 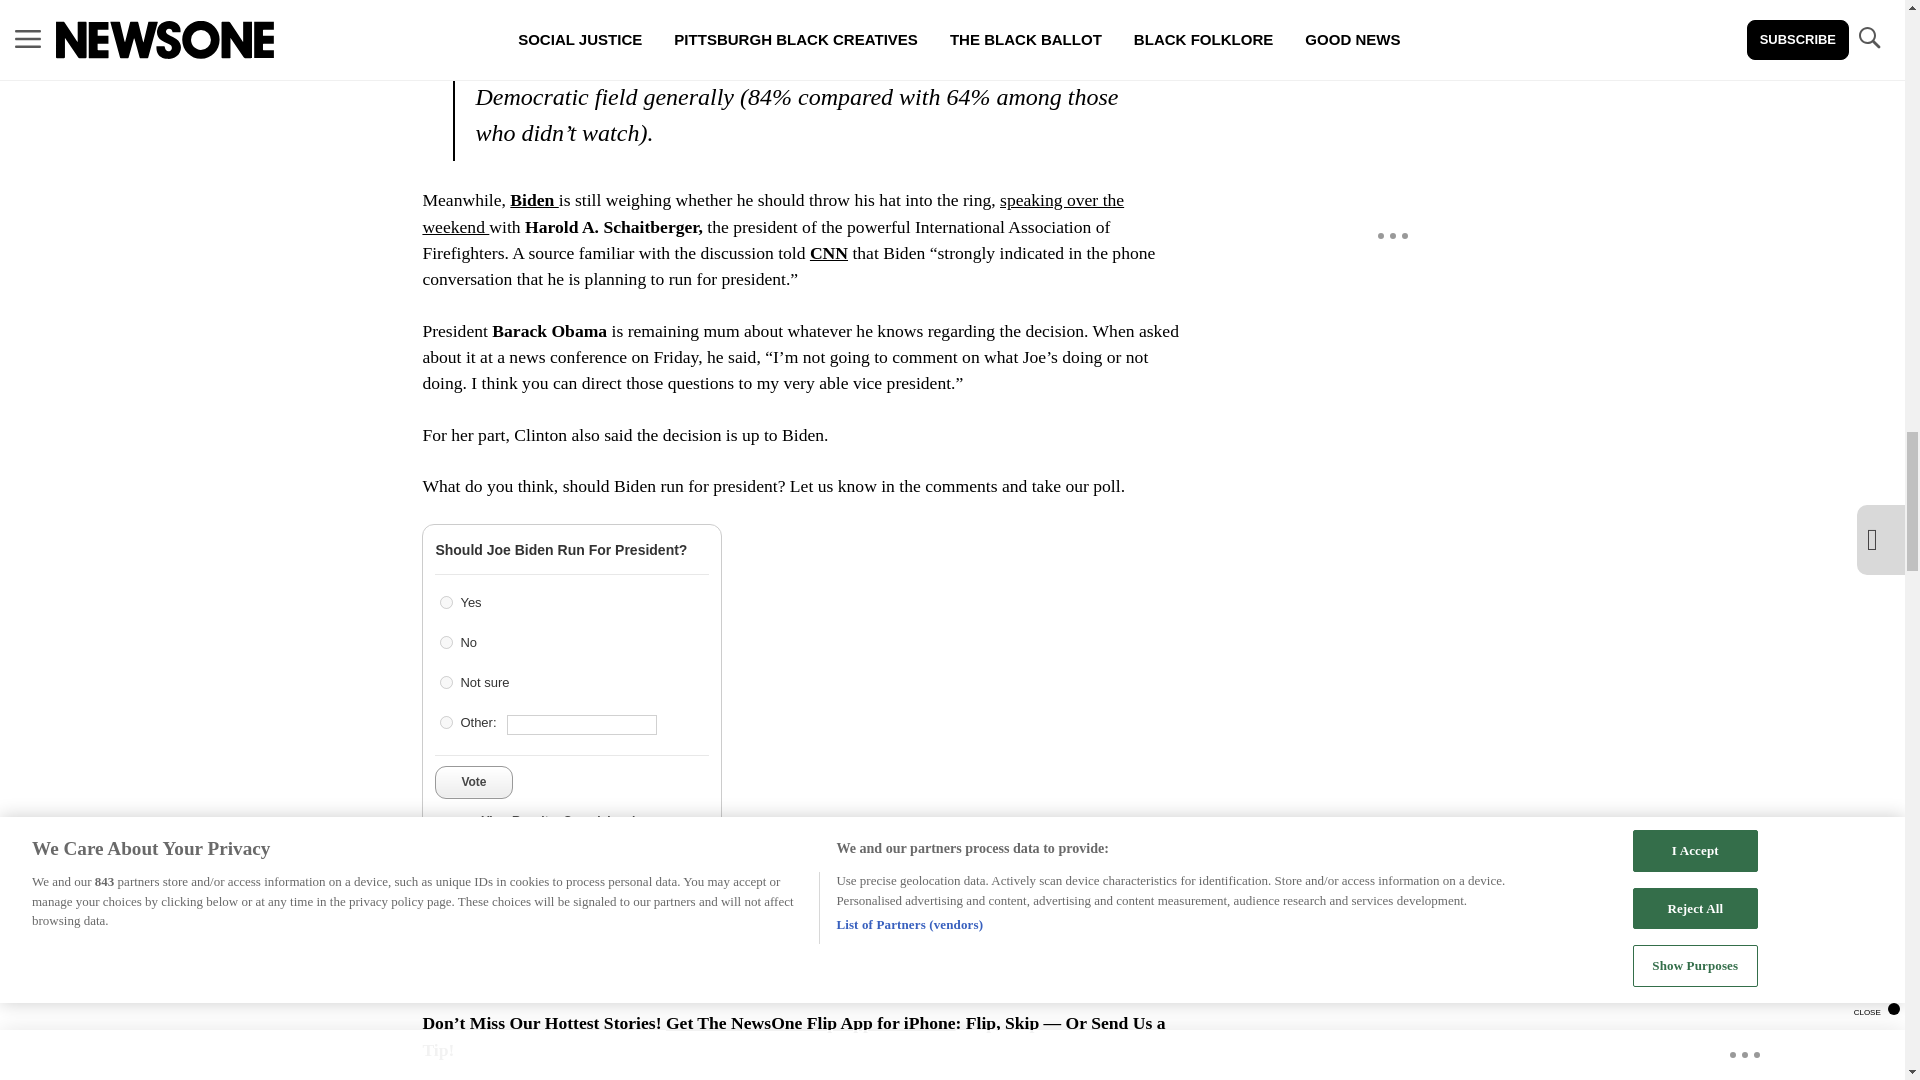 What do you see at coordinates (446, 602) in the screenshot?
I see `41585601` at bounding box center [446, 602].